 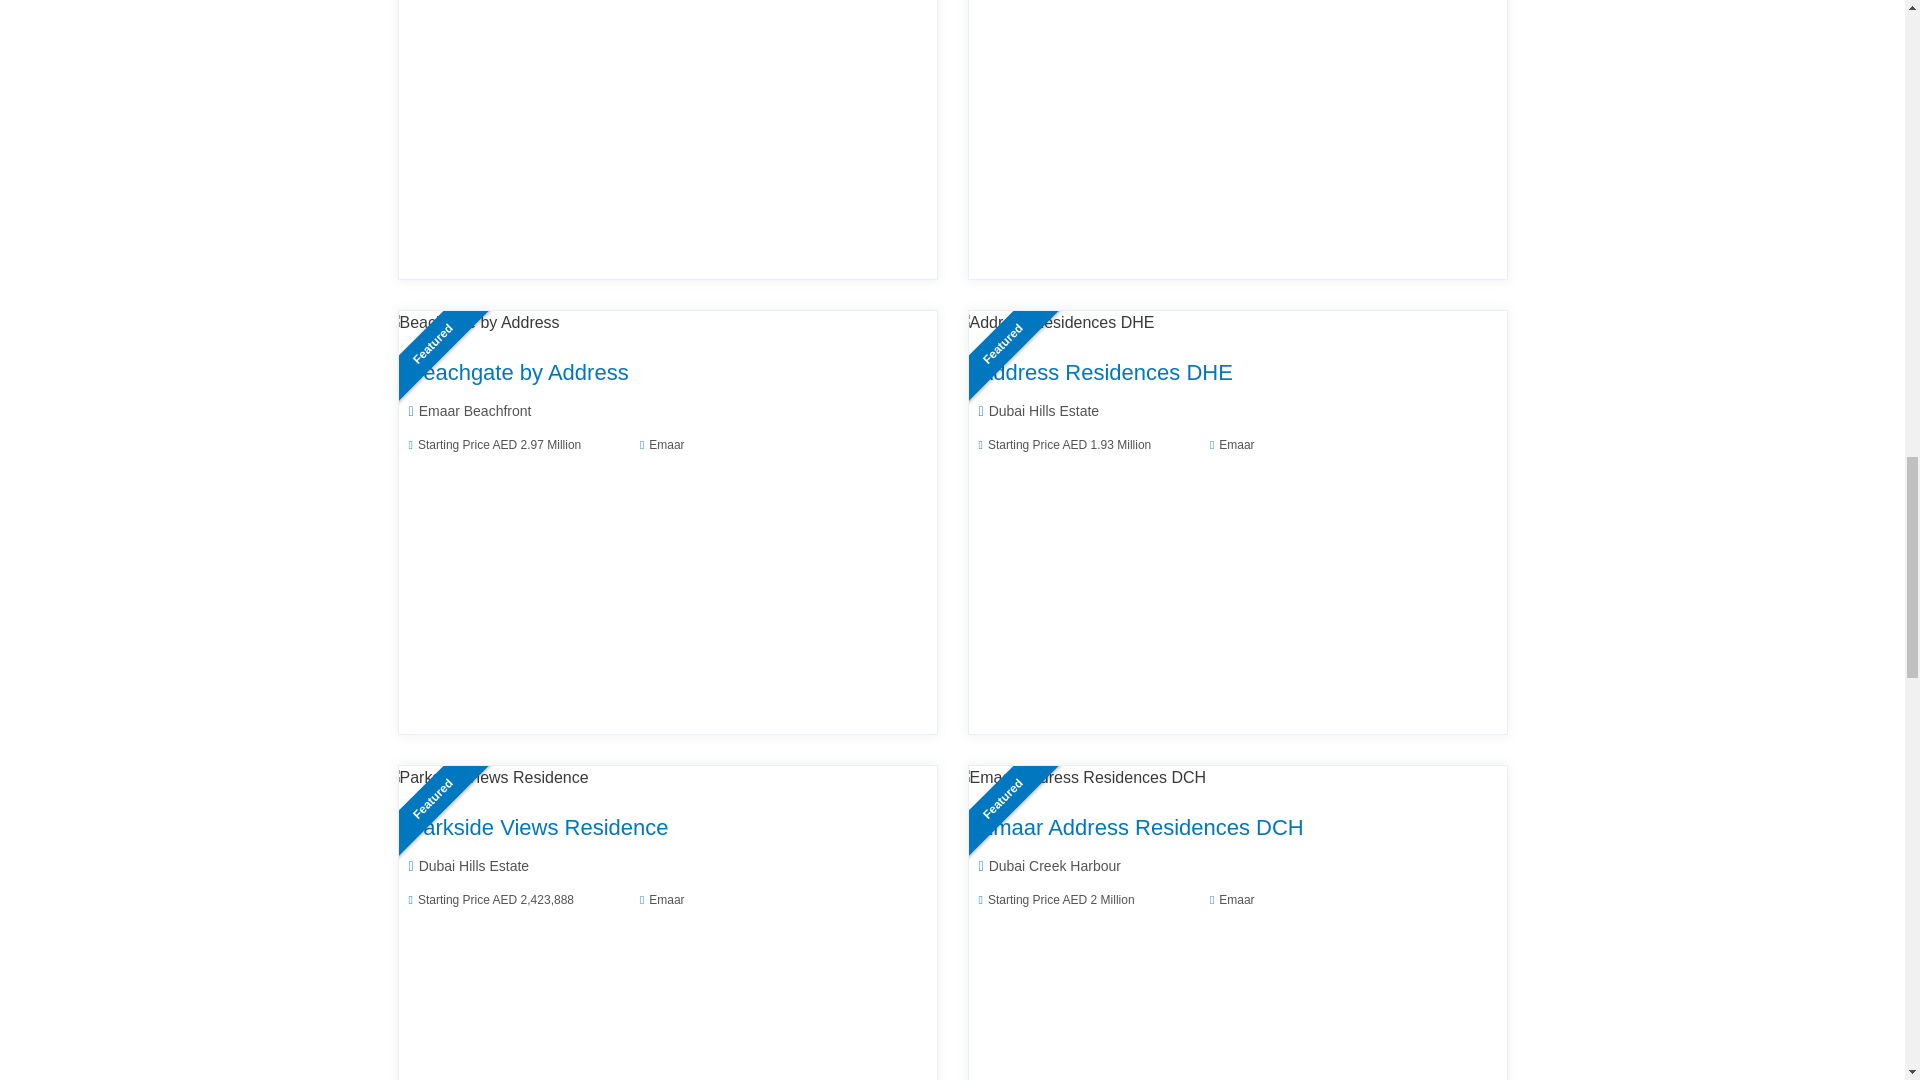 I want to click on Address Residences DHE, so click(x=1054, y=322).